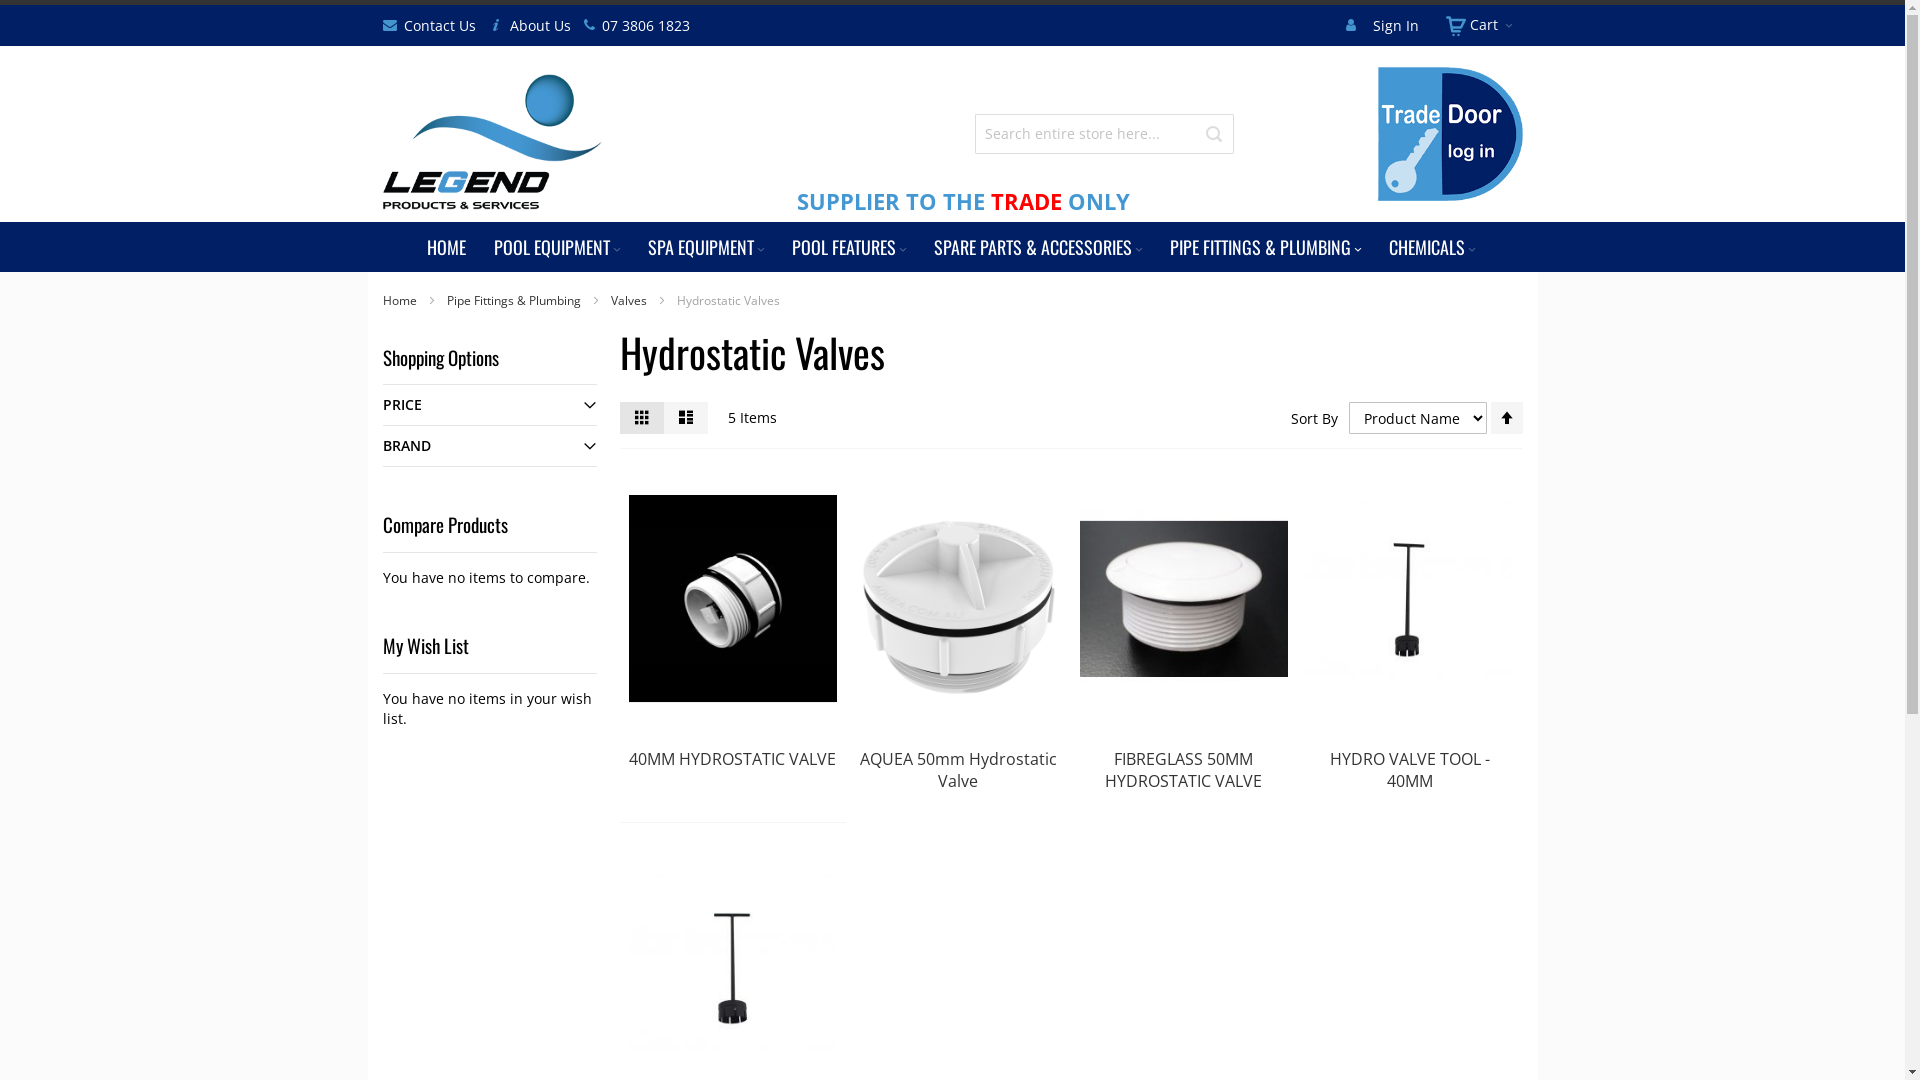 This screenshot has height=1080, width=1920. What do you see at coordinates (686, 418) in the screenshot?
I see `List` at bounding box center [686, 418].